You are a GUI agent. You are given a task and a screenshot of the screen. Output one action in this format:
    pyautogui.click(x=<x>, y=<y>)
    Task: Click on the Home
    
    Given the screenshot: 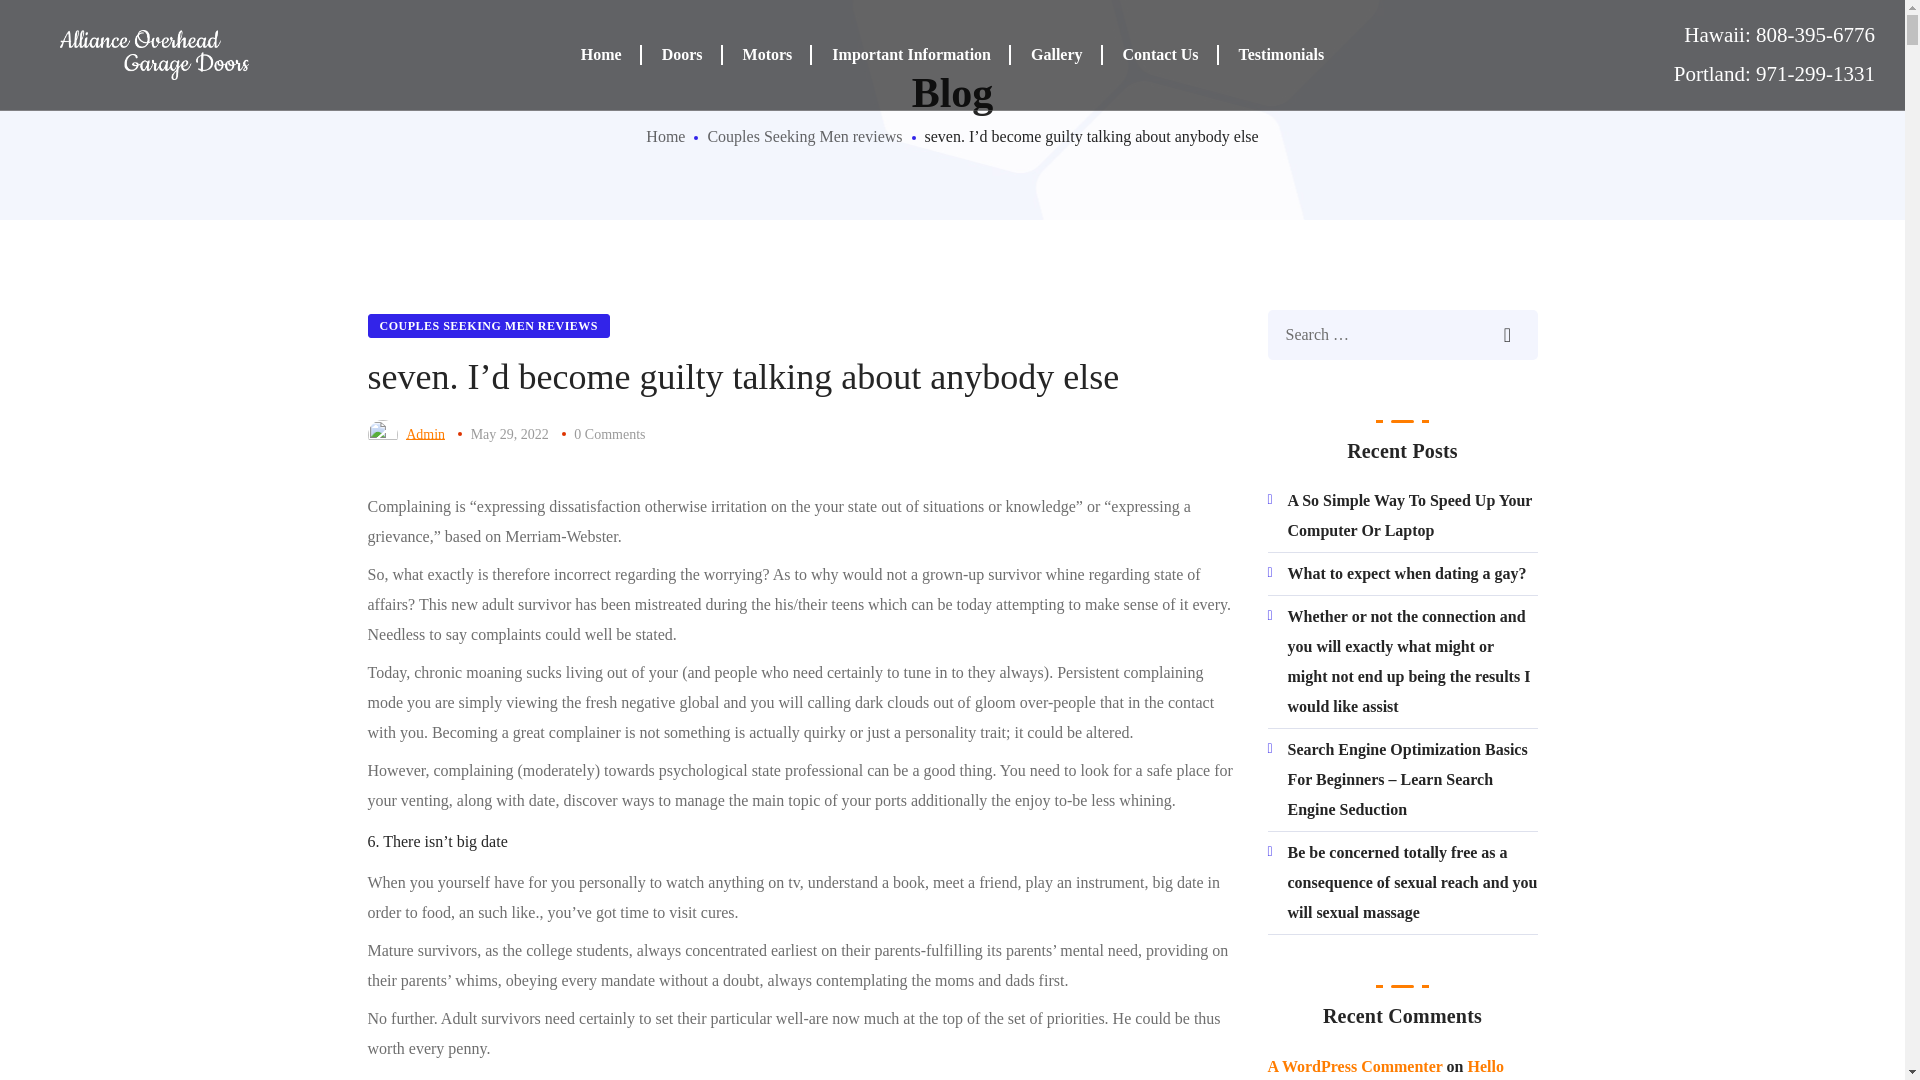 What is the action you would take?
    pyautogui.click(x=600, y=55)
    